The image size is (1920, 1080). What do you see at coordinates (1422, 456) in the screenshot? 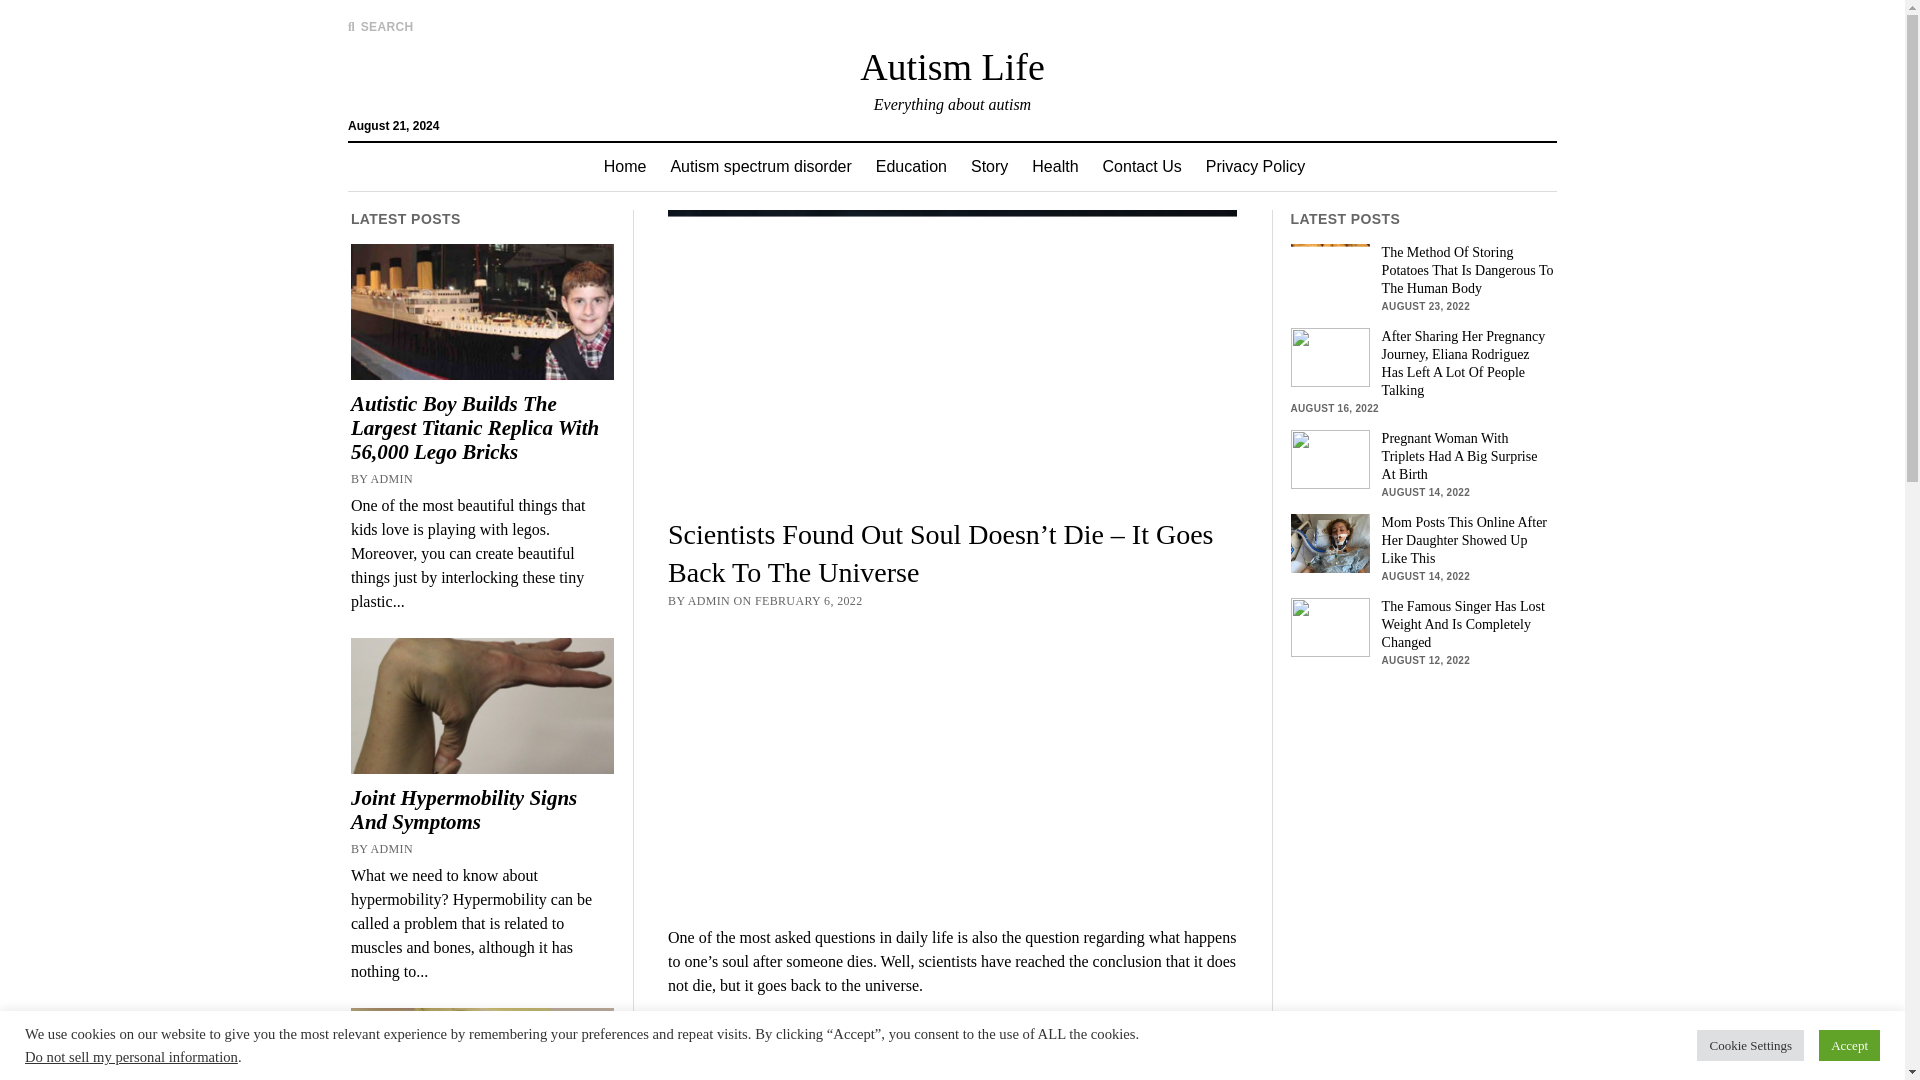
I see `Pregnant Woman With Triplets Had A Big Surprise At Birth` at bounding box center [1422, 456].